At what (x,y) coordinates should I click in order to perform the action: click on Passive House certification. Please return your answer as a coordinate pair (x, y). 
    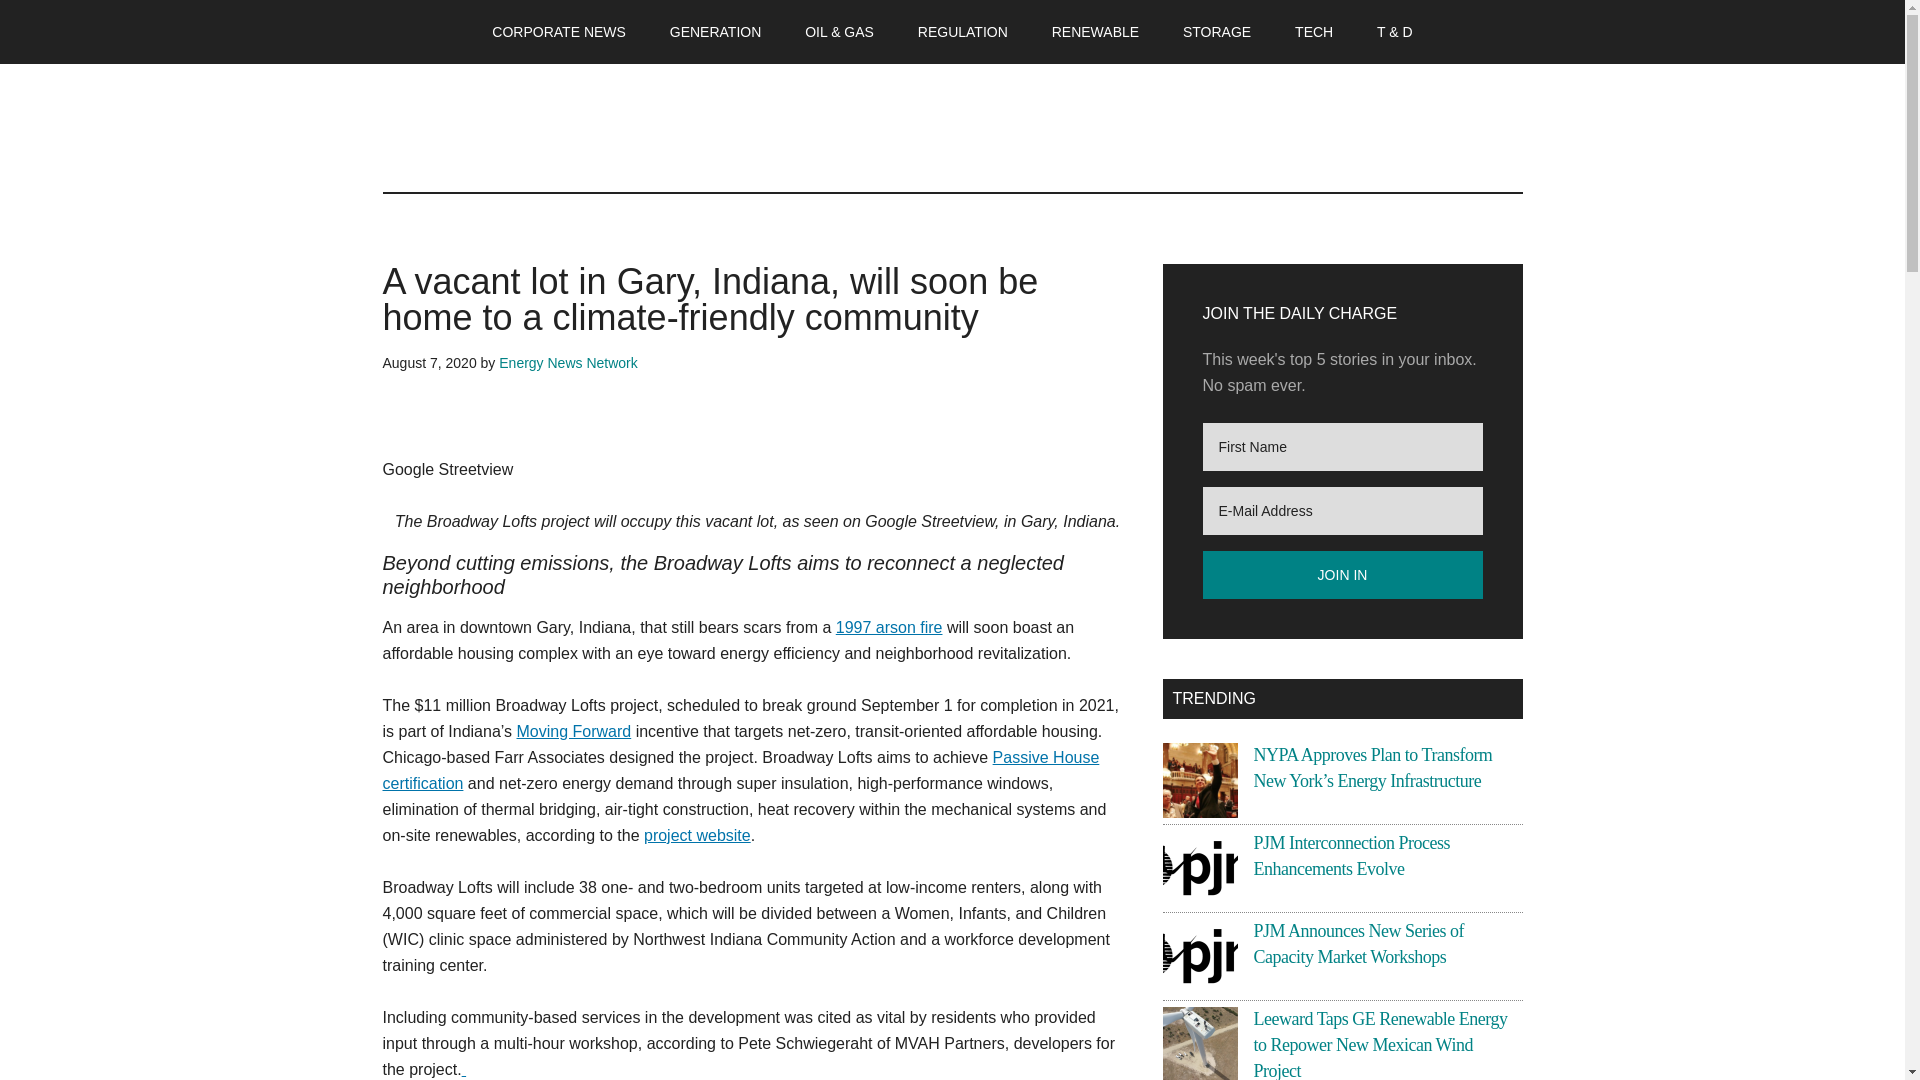
    Looking at the image, I should click on (740, 770).